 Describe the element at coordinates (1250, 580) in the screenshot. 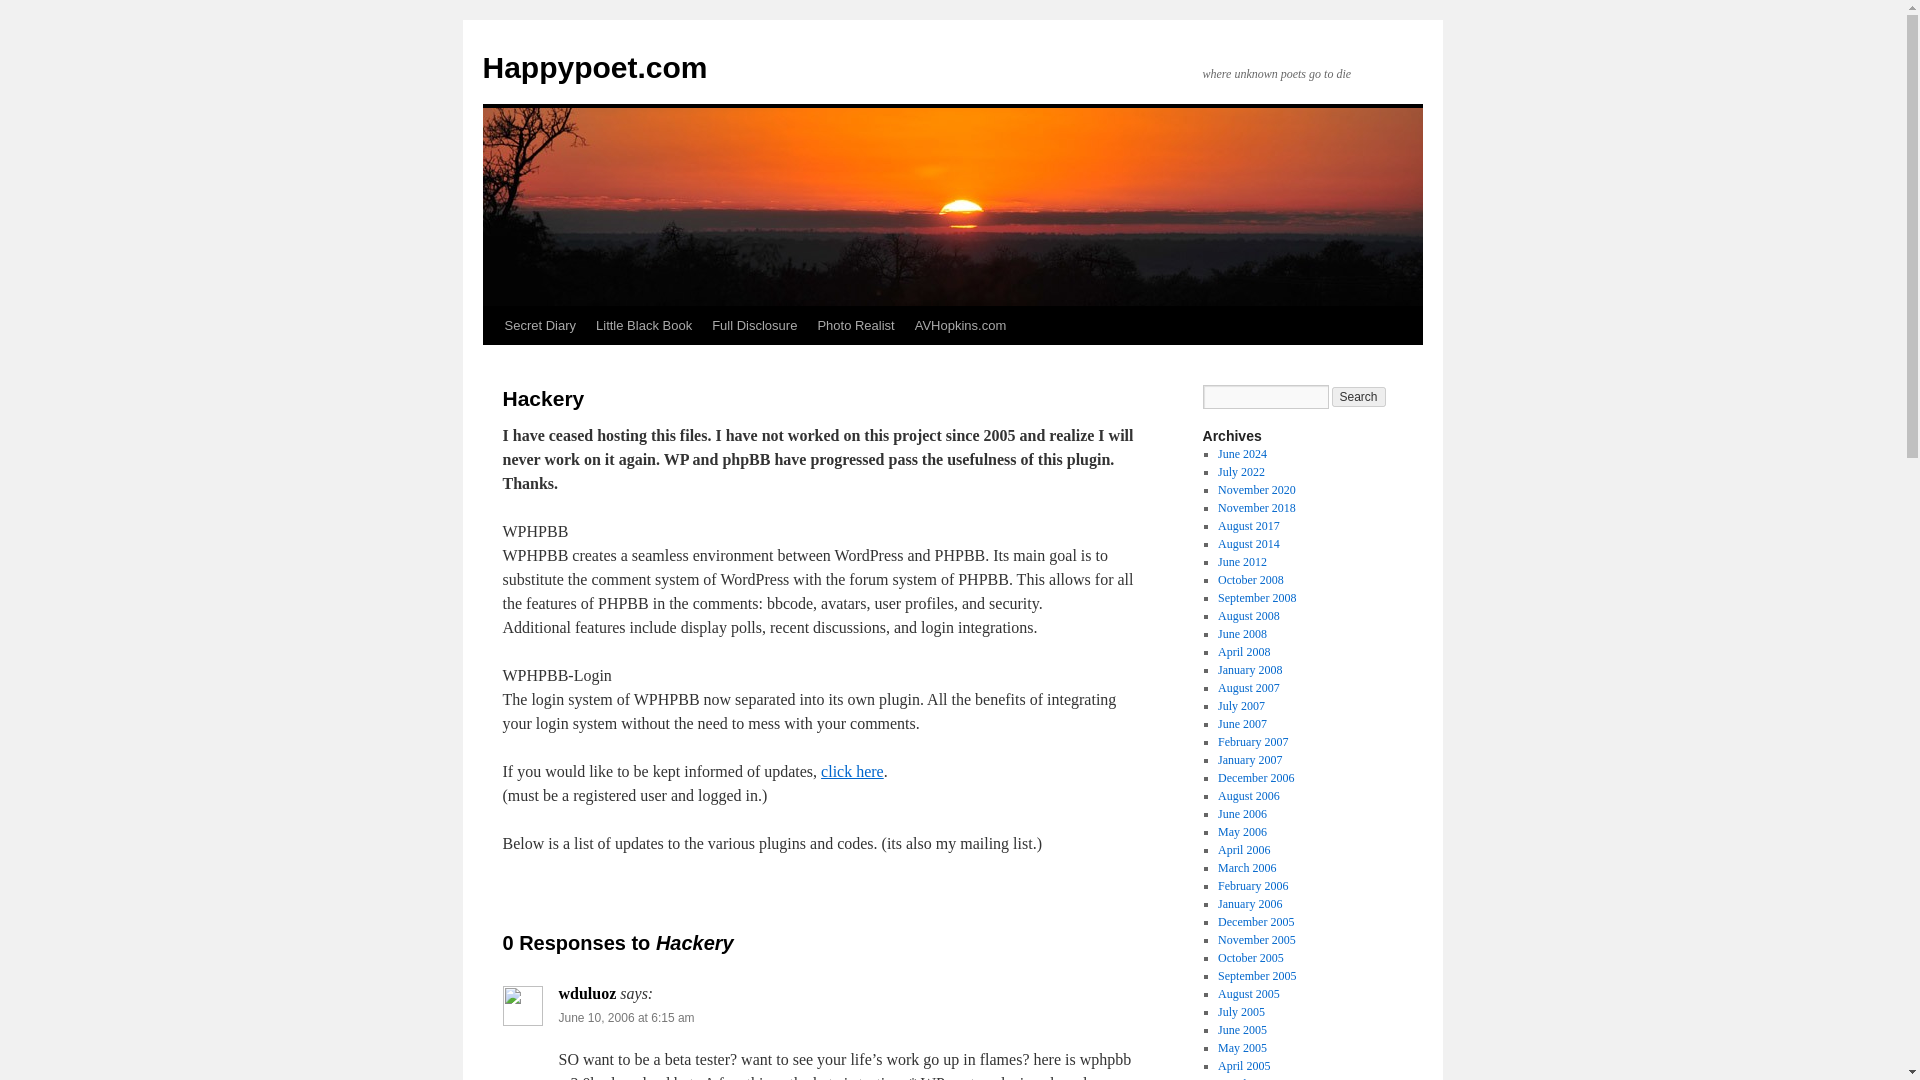

I see `October 2008` at that location.